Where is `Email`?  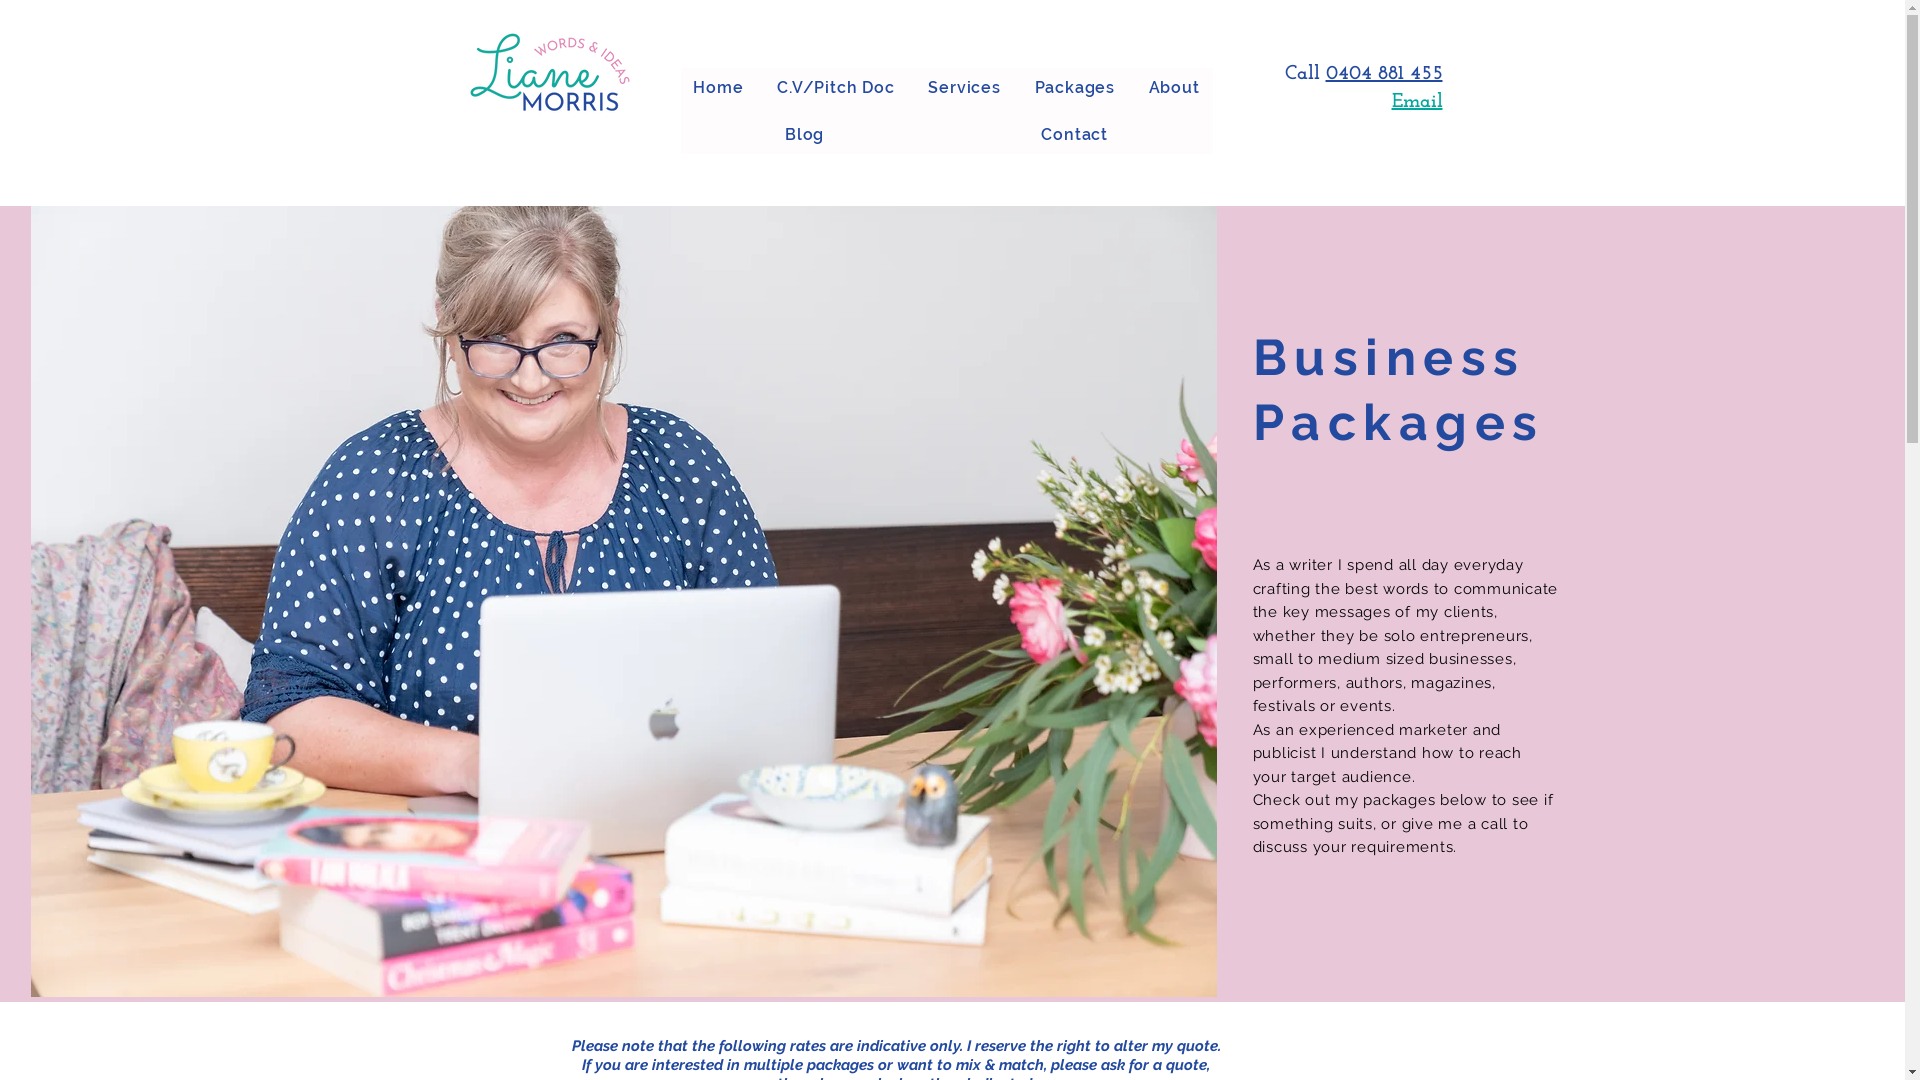 Email is located at coordinates (1418, 101).